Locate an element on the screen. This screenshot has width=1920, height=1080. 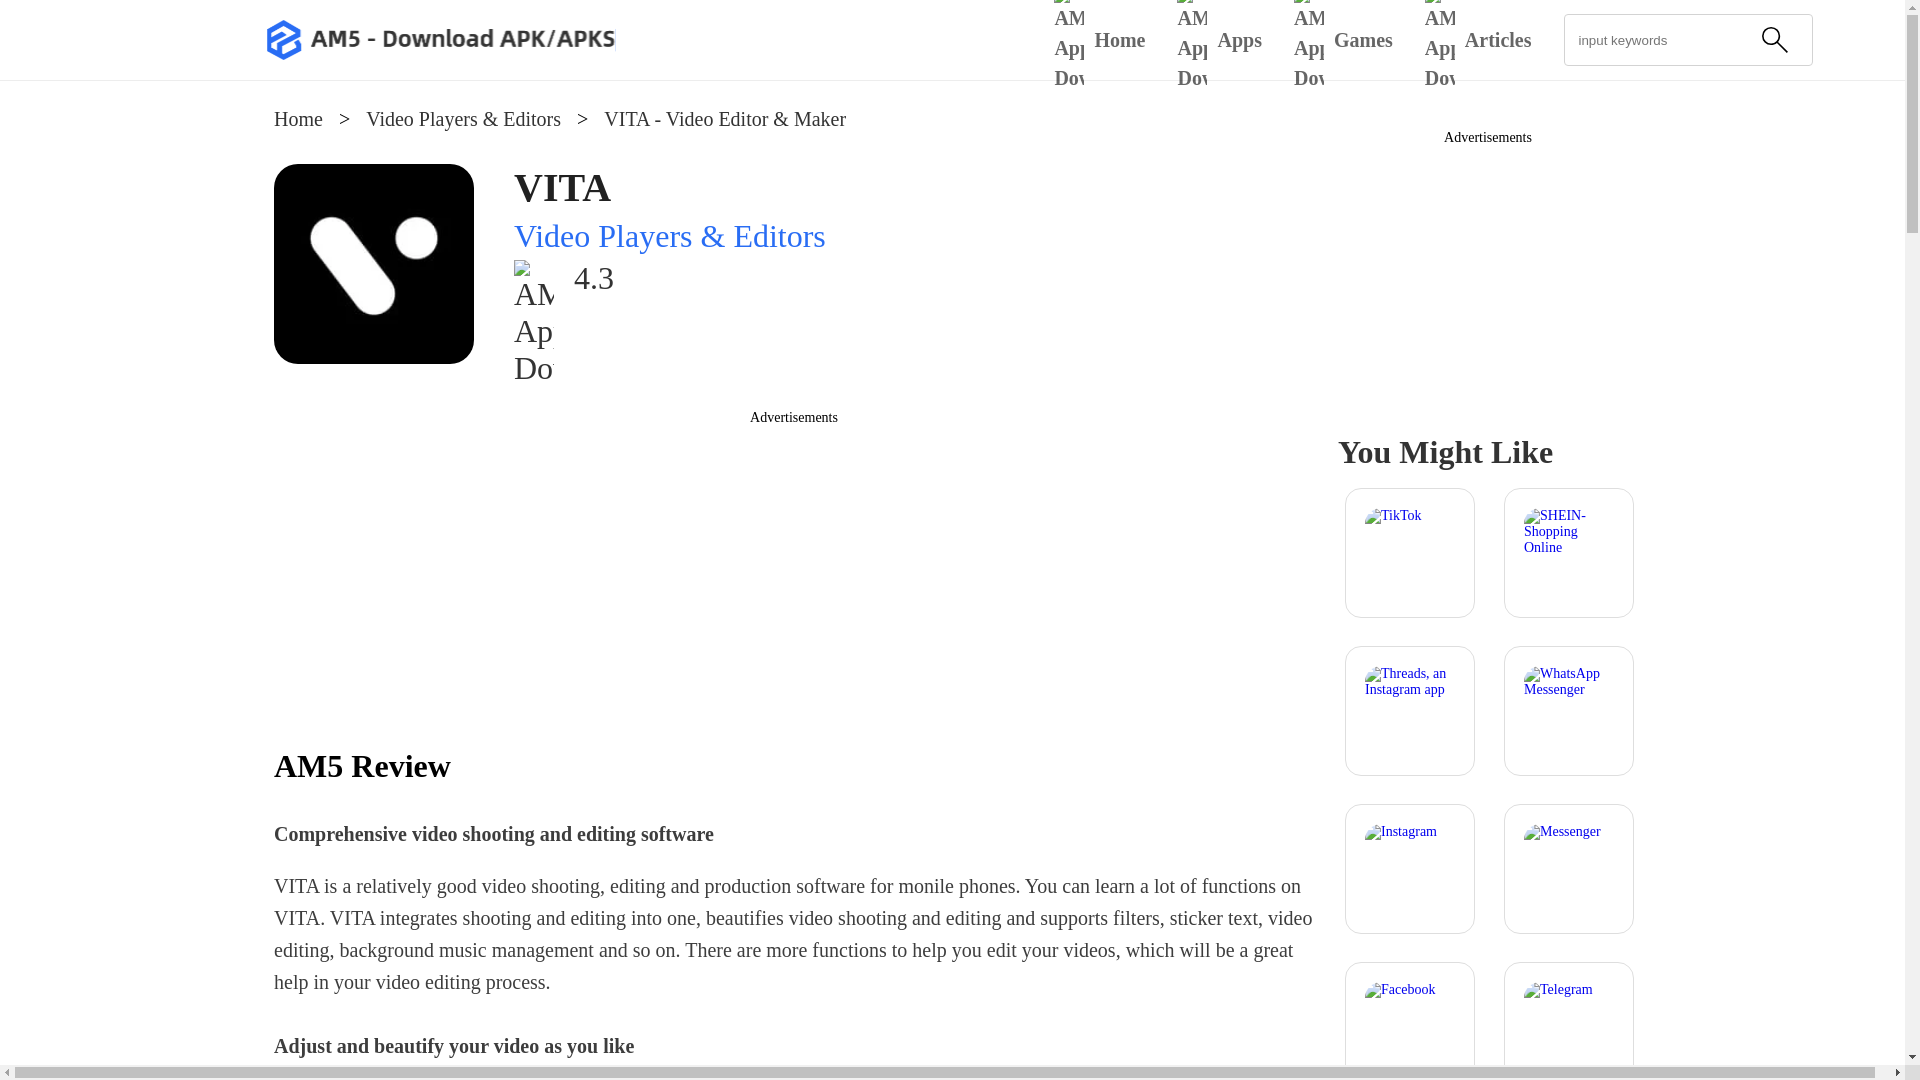
Articles is located at coordinates (1478, 40).